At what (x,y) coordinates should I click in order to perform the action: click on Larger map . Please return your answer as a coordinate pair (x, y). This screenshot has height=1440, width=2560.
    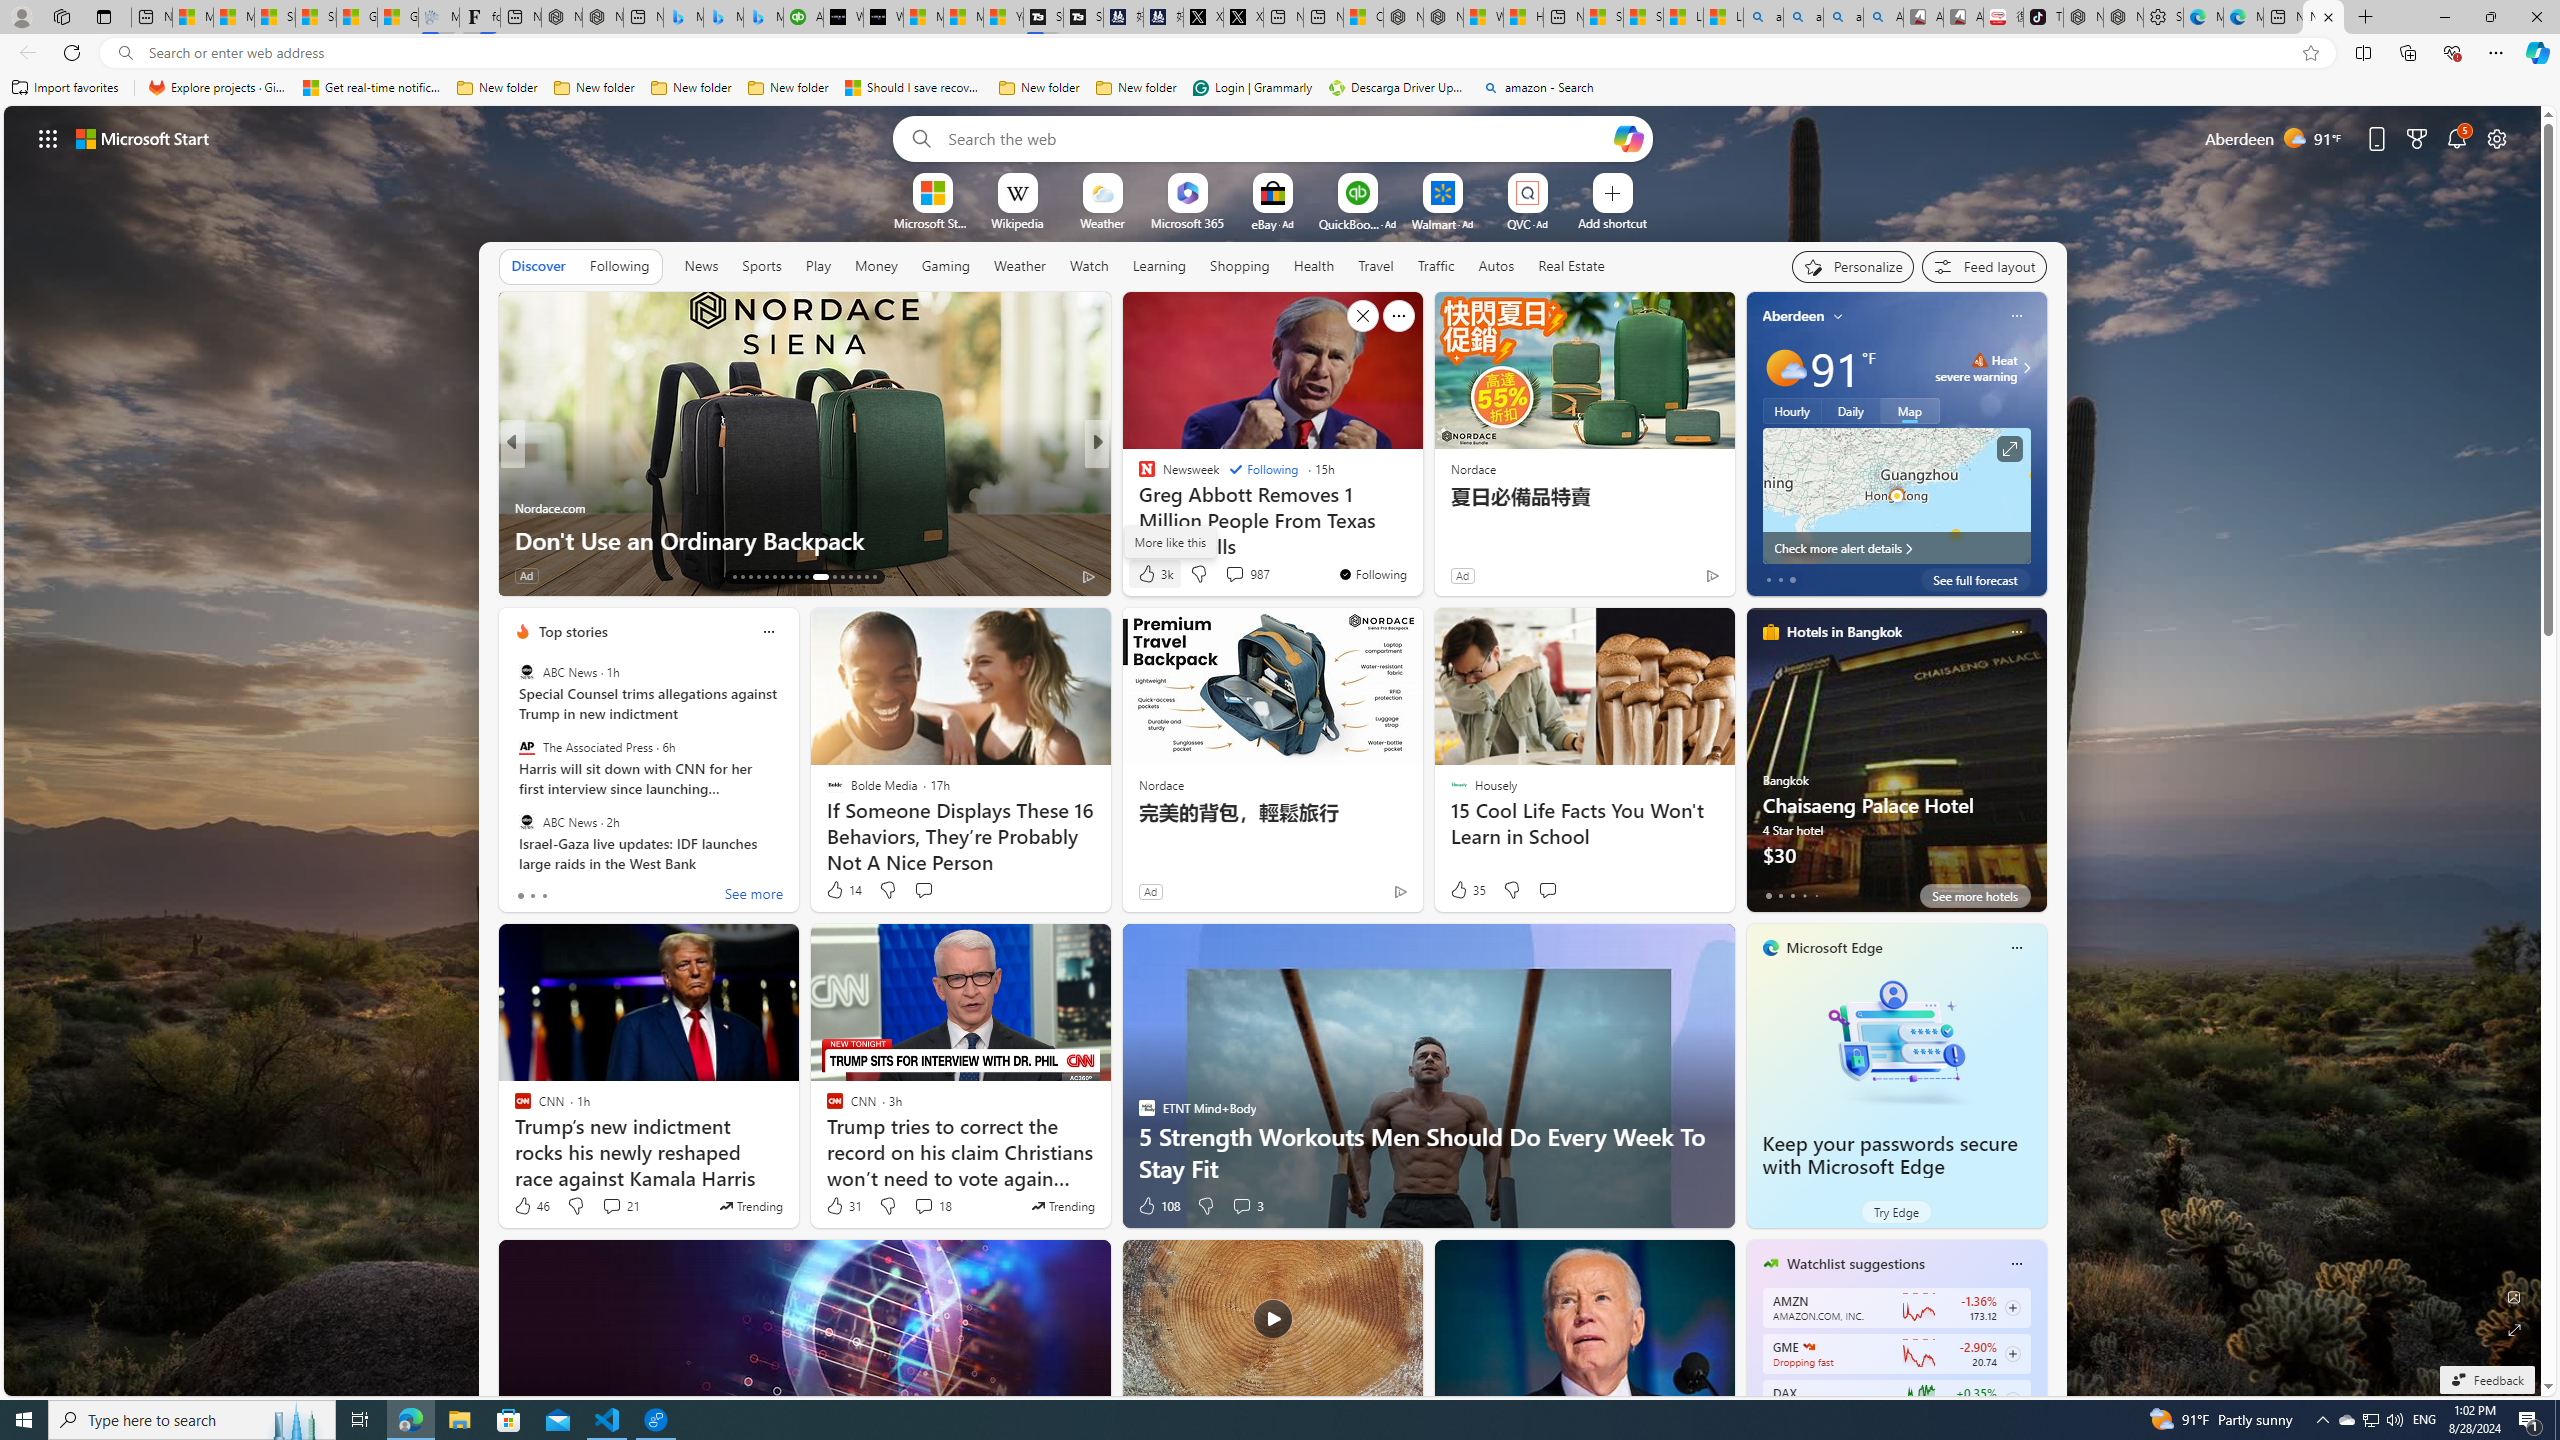
    Looking at the image, I should click on (1896, 496).